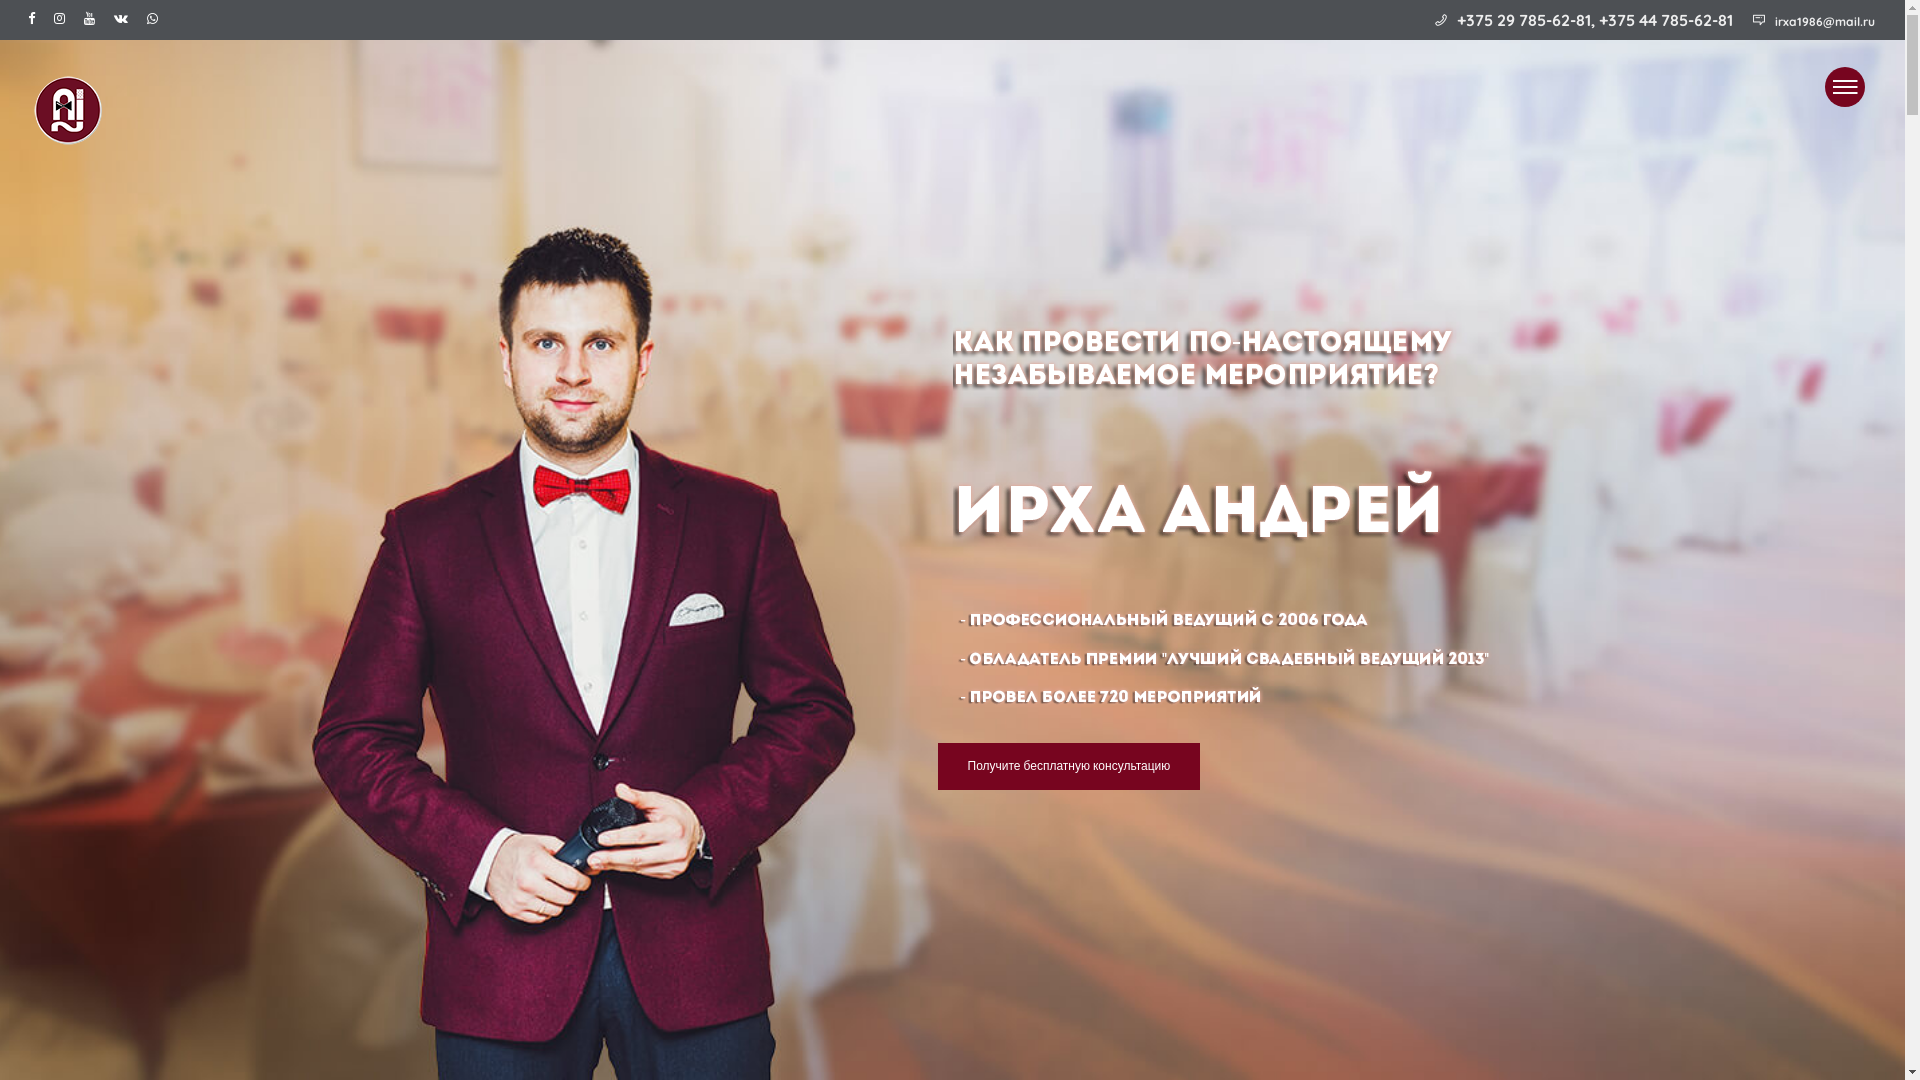 The height and width of the screenshot is (1080, 1920). What do you see at coordinates (64, 18) in the screenshot?
I see `Instagram` at bounding box center [64, 18].